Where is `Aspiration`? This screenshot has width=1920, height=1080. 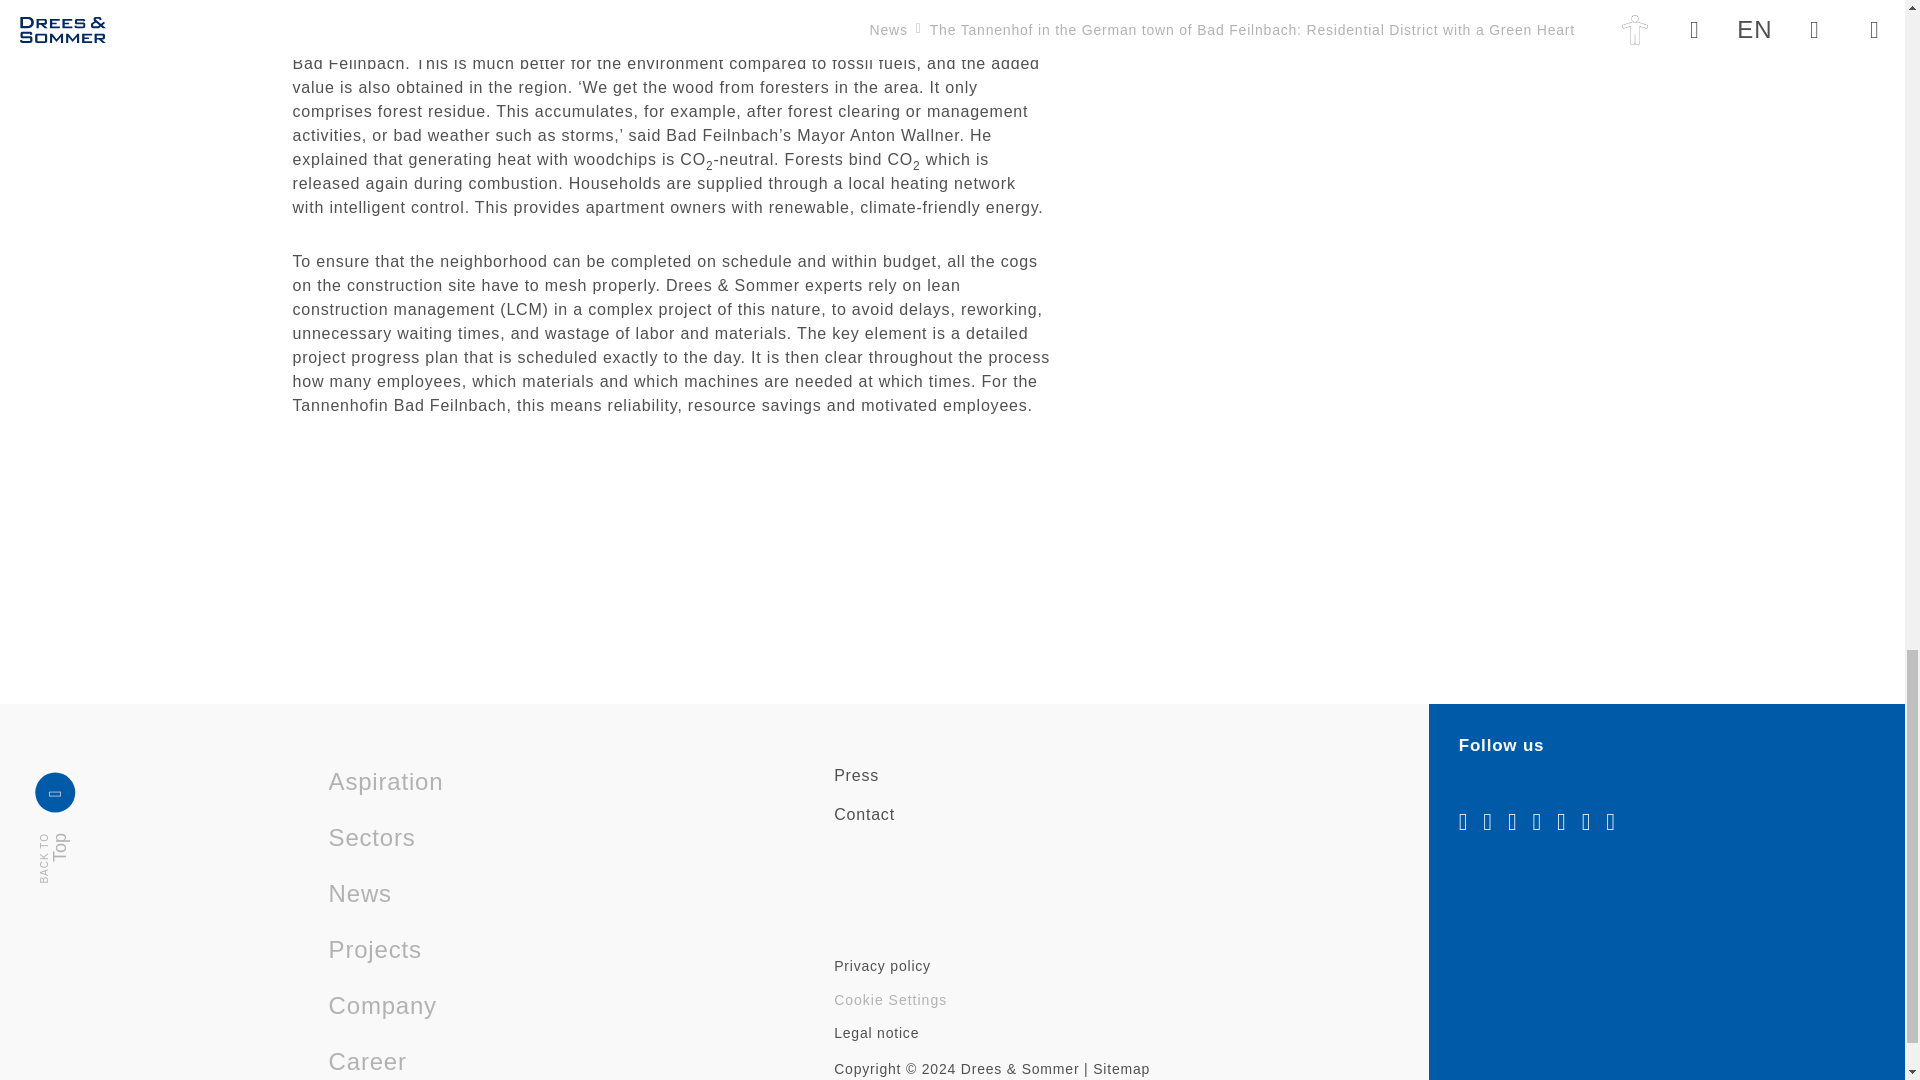
Aspiration is located at coordinates (386, 782).